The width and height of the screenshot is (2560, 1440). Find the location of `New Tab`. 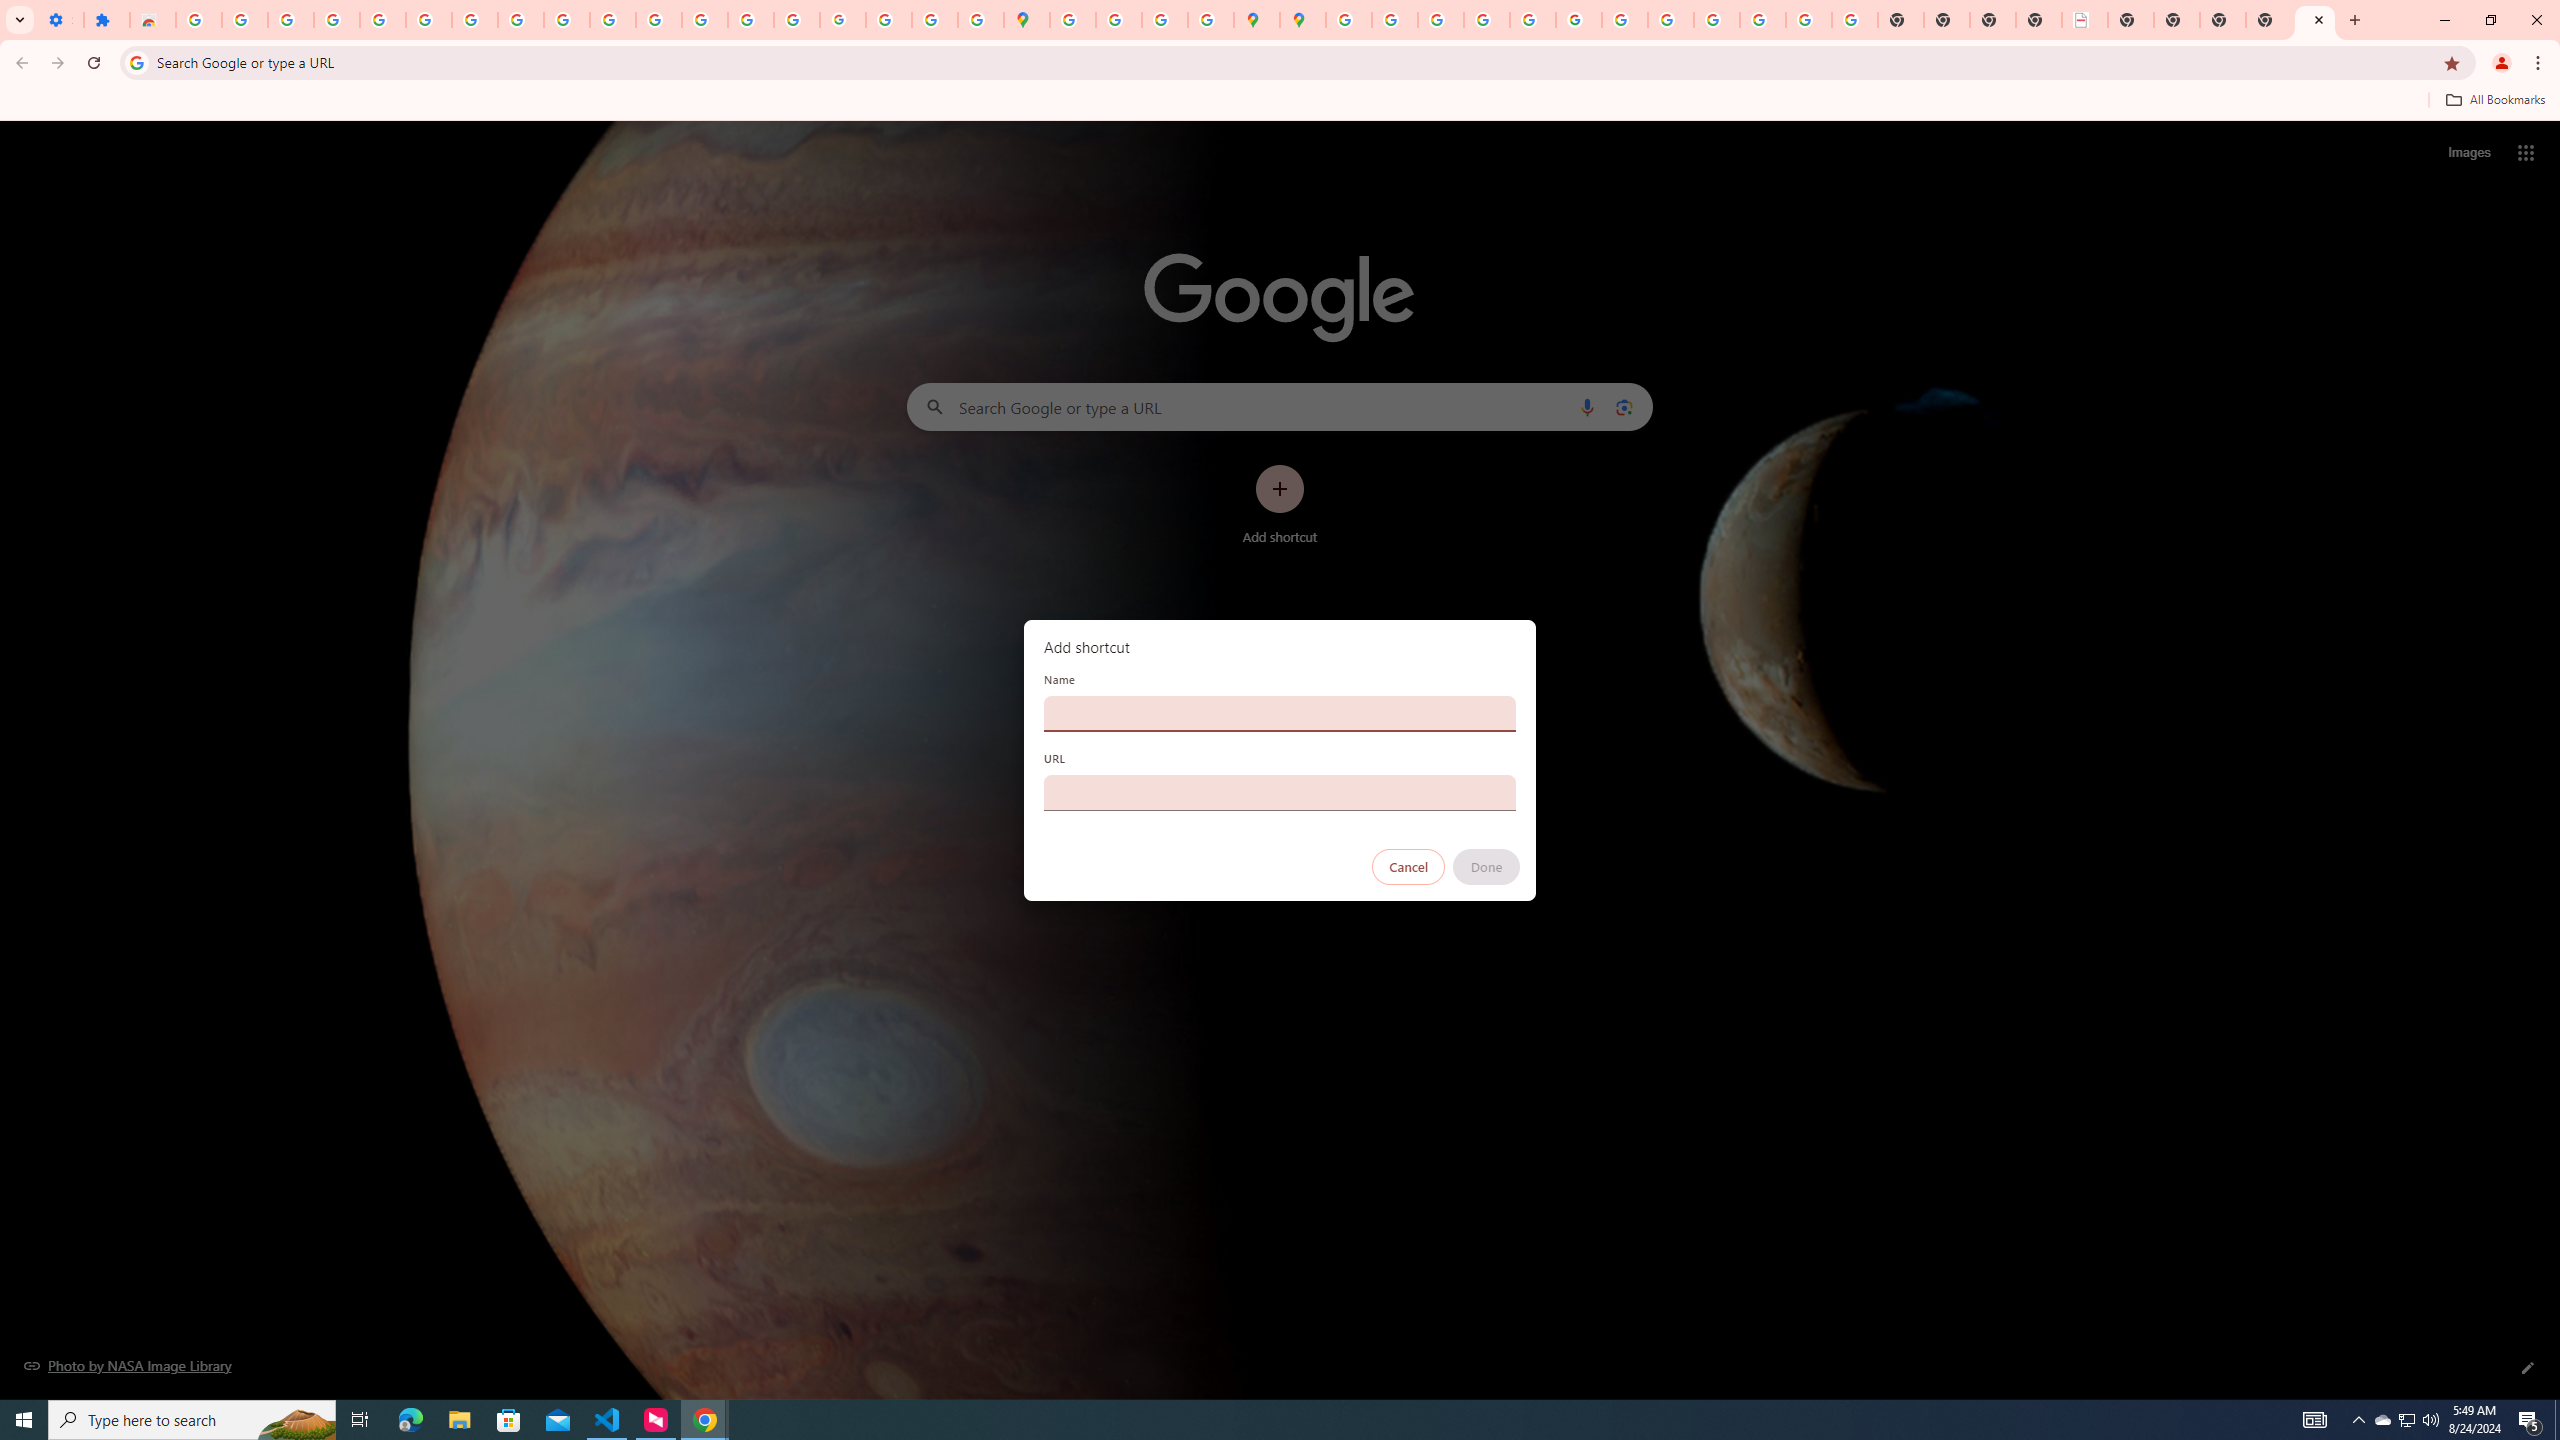

New Tab is located at coordinates (2315, 20).